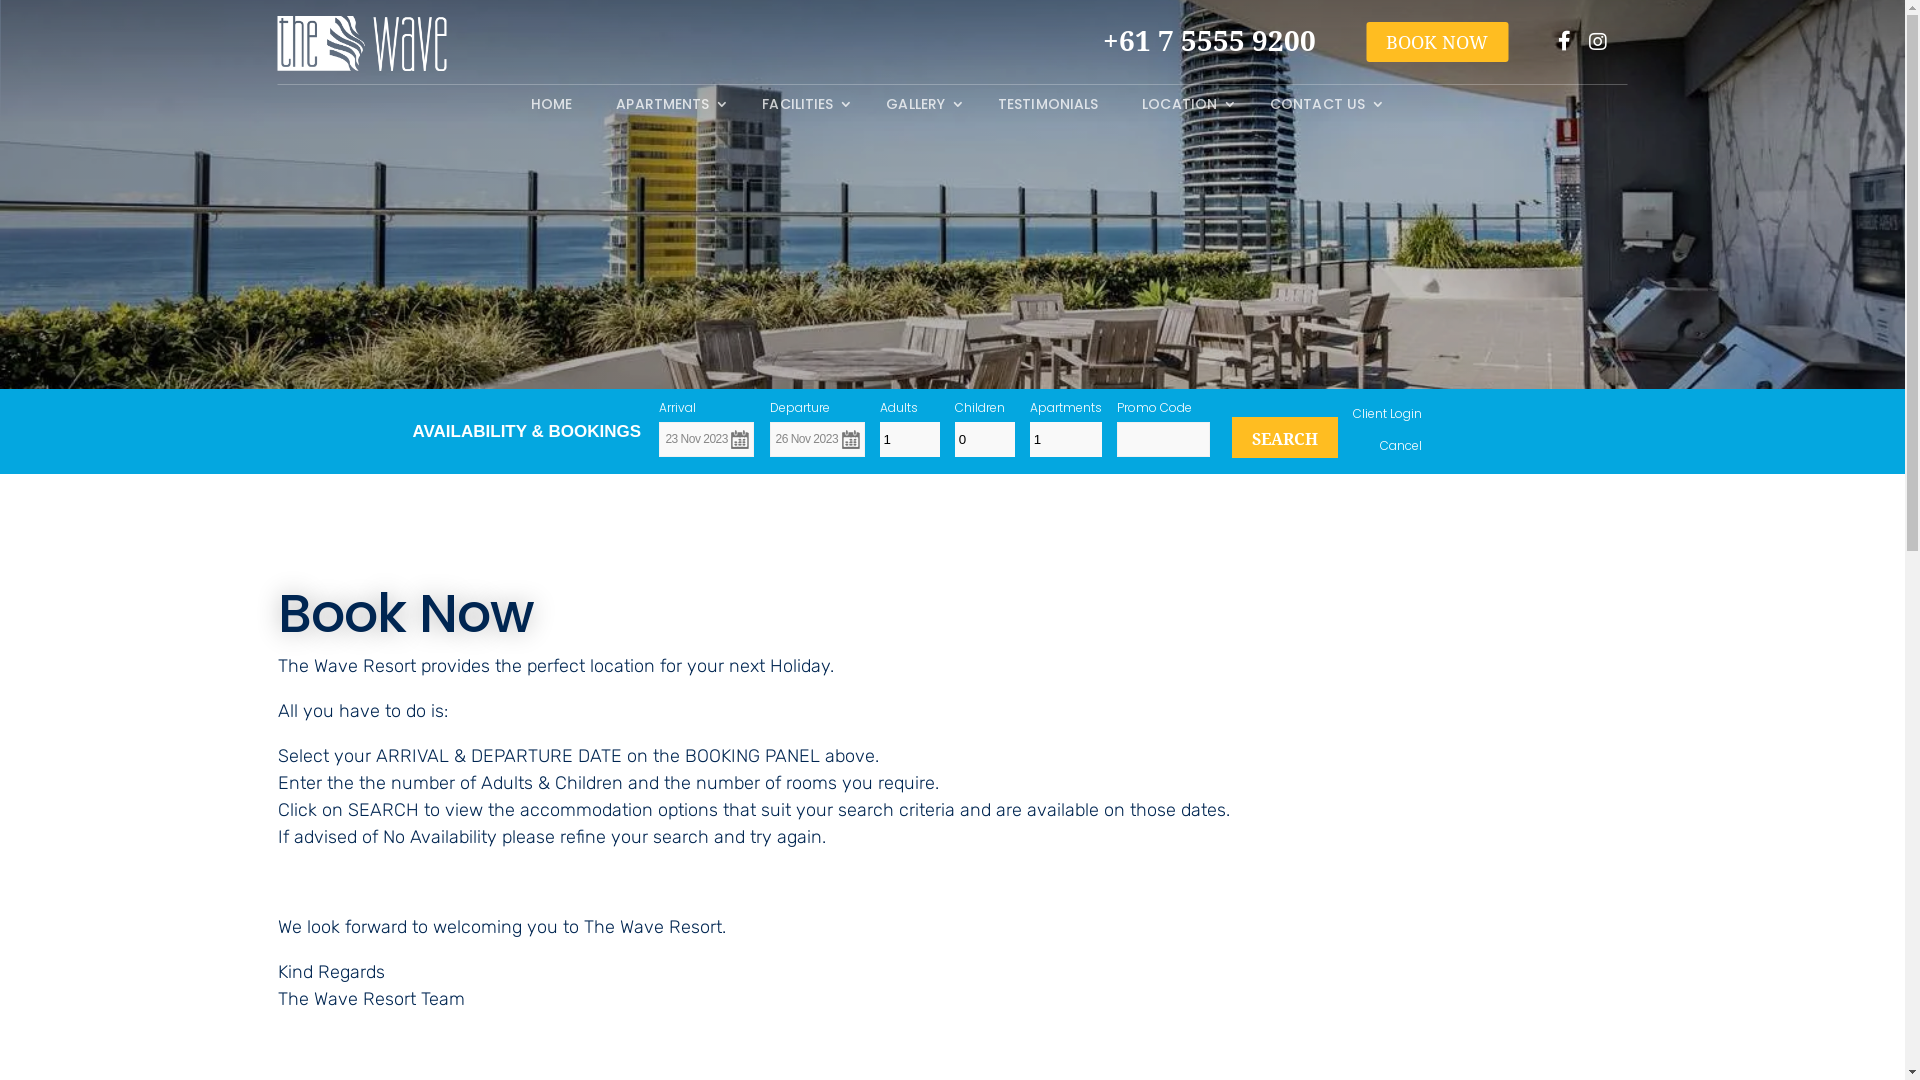 The image size is (1920, 1080). What do you see at coordinates (1401, 446) in the screenshot?
I see `Cancel` at bounding box center [1401, 446].